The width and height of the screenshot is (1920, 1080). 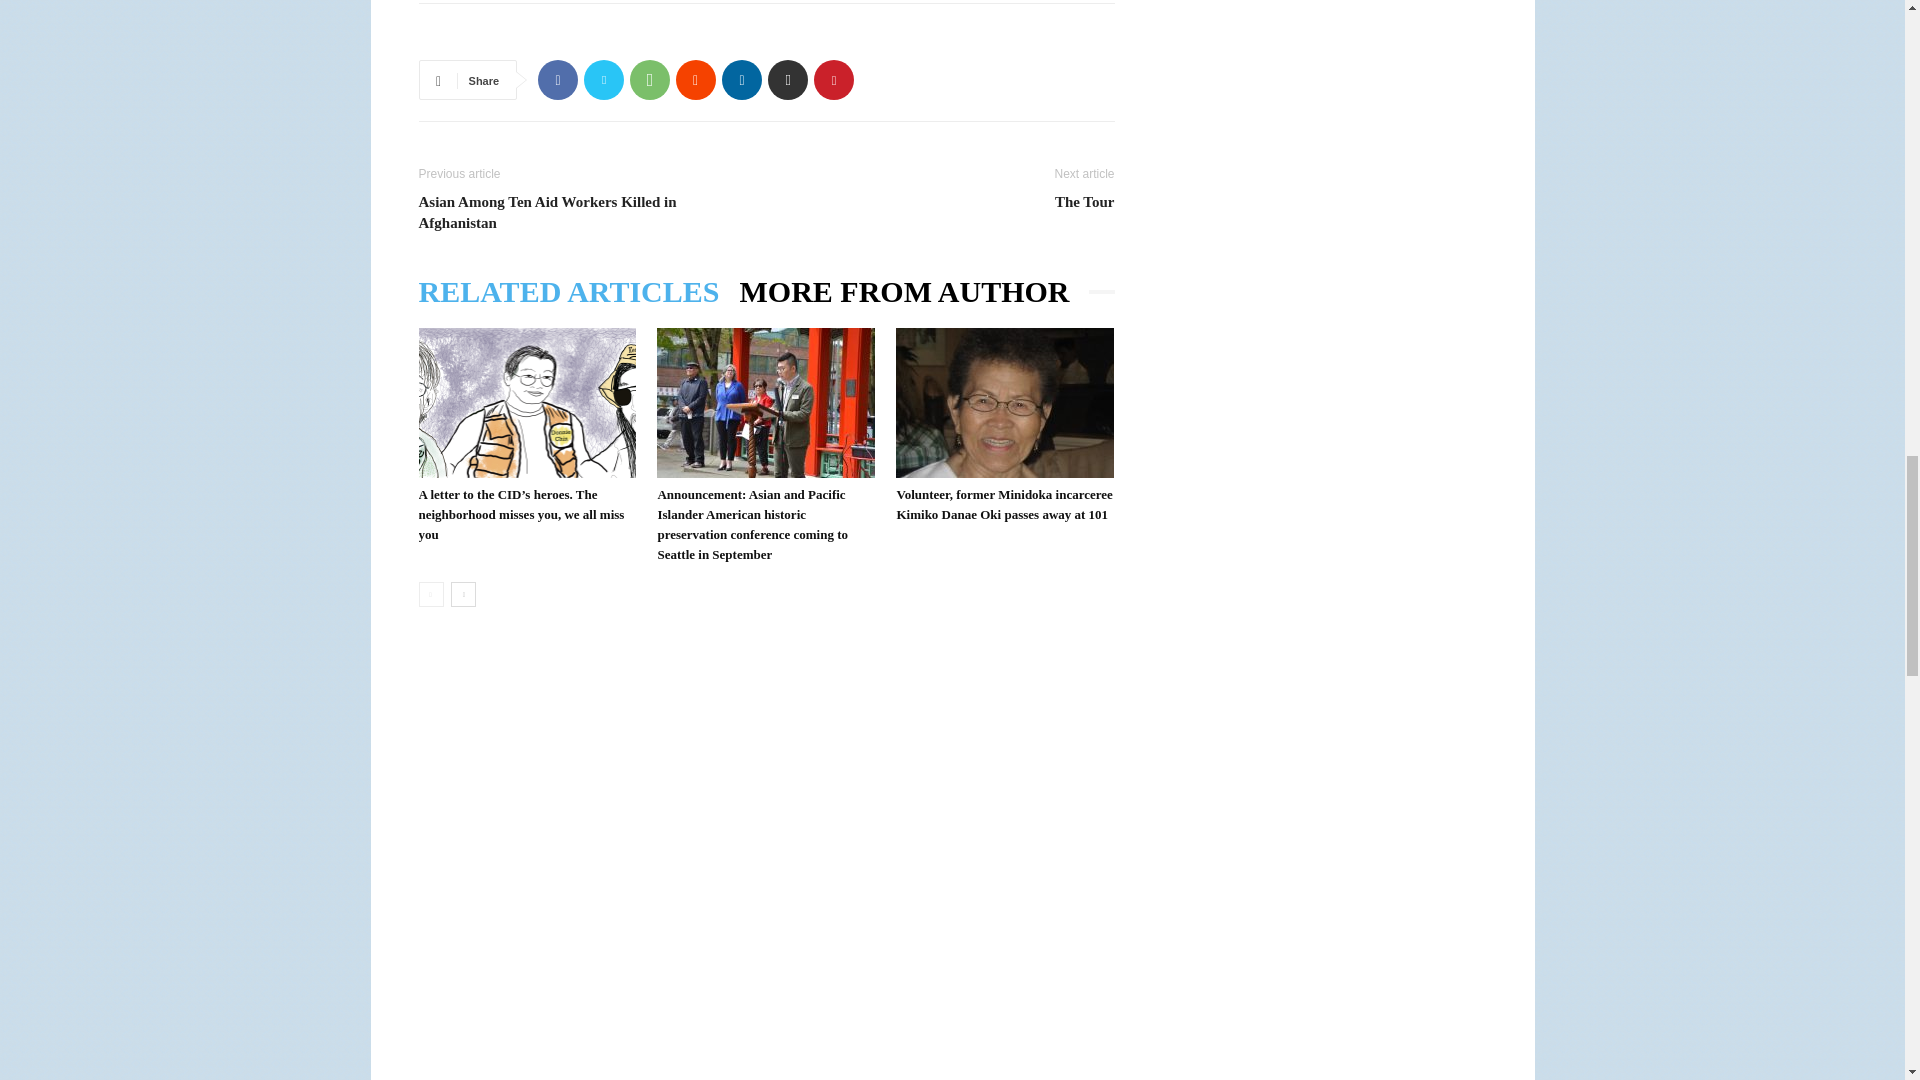 I want to click on Twitter, so click(x=604, y=80).